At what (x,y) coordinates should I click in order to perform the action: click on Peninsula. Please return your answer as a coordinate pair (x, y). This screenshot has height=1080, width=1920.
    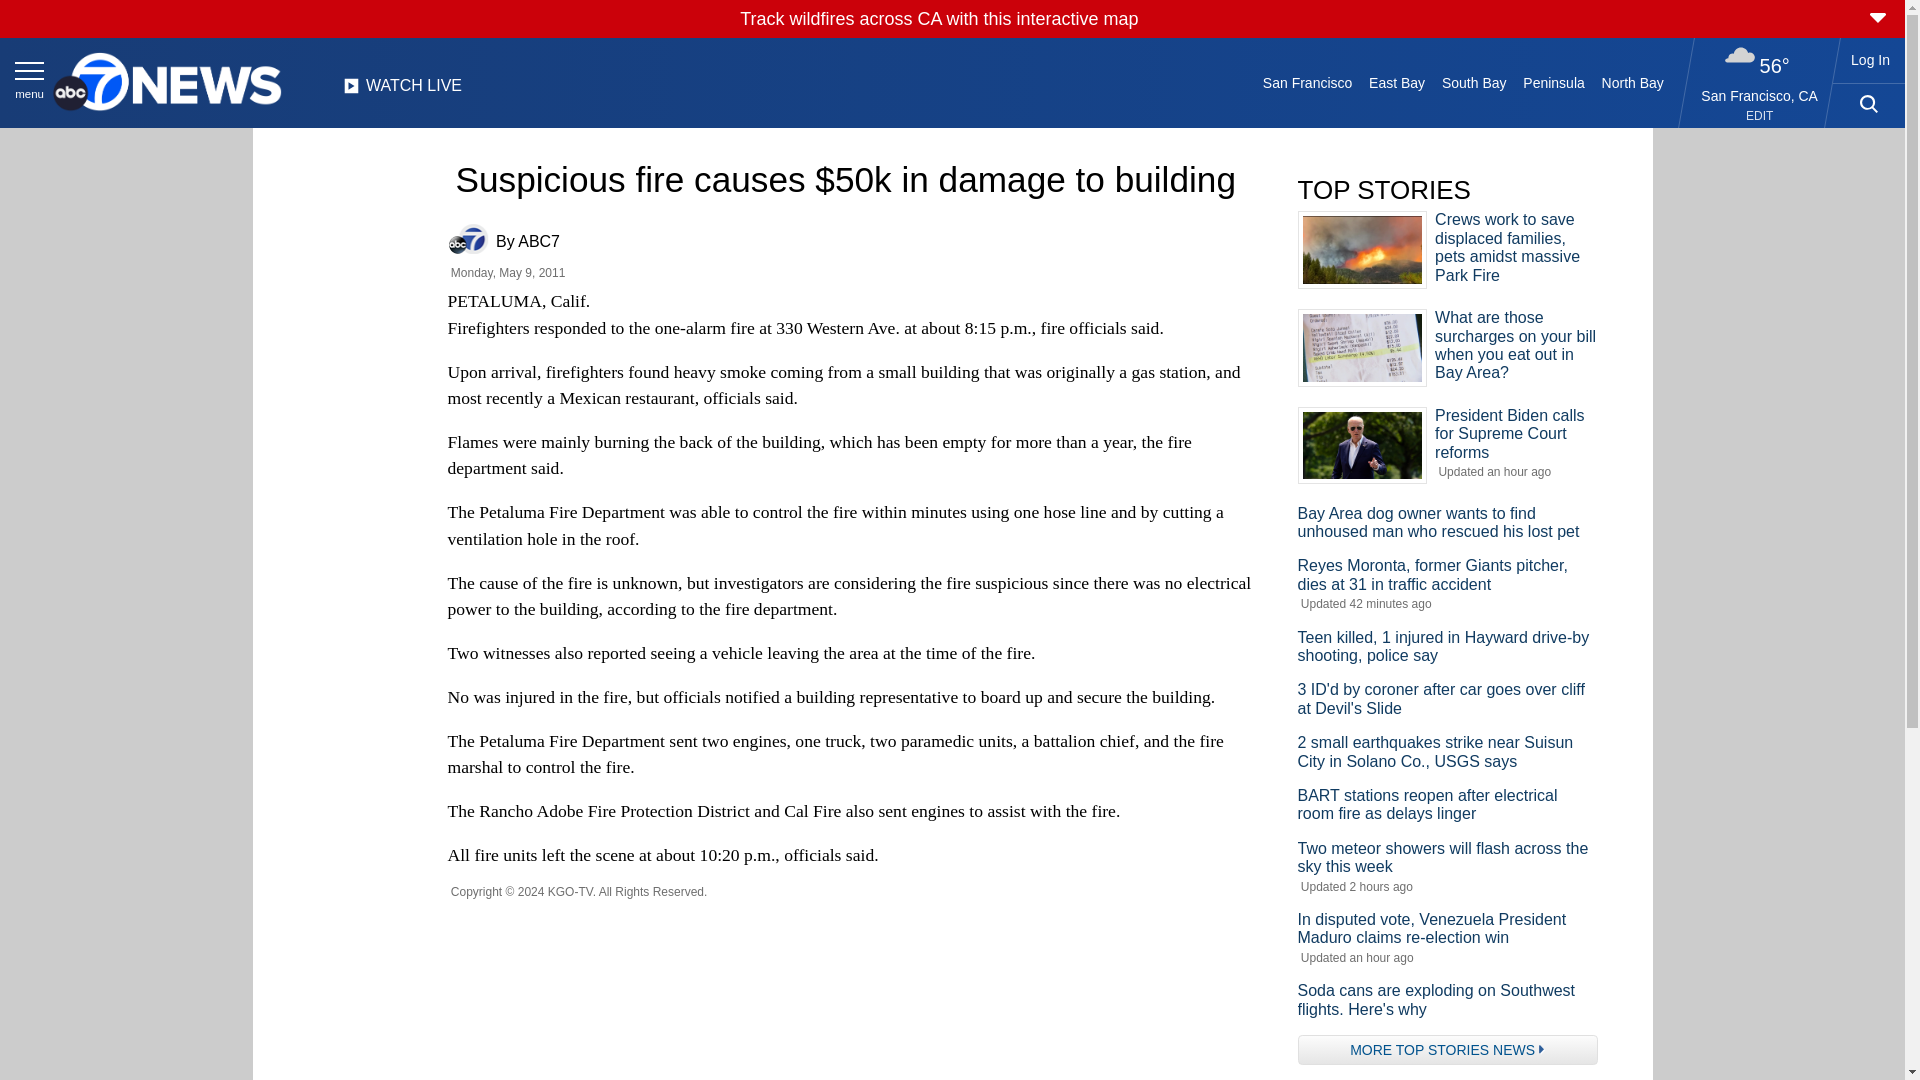
    Looking at the image, I should click on (1554, 82).